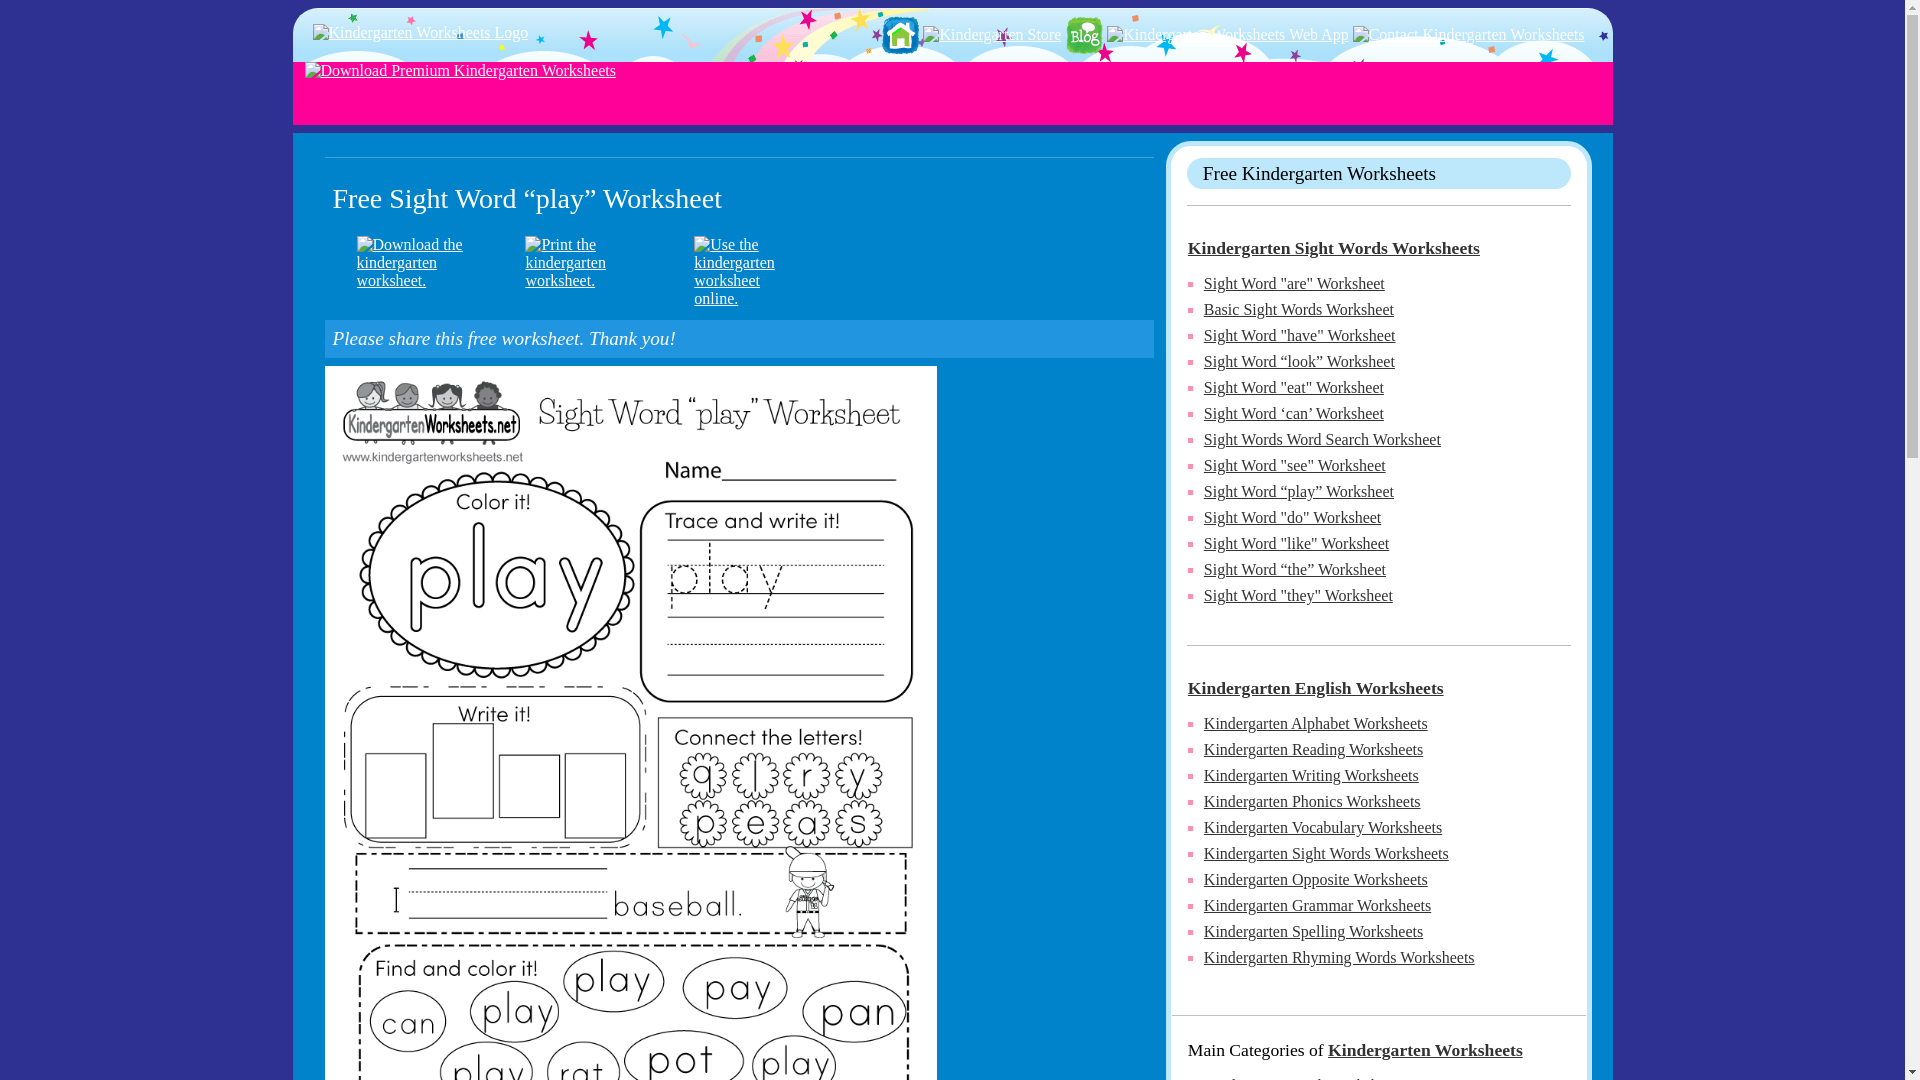  I want to click on Kindergarten Sight Words Worksheets, so click(1326, 852).